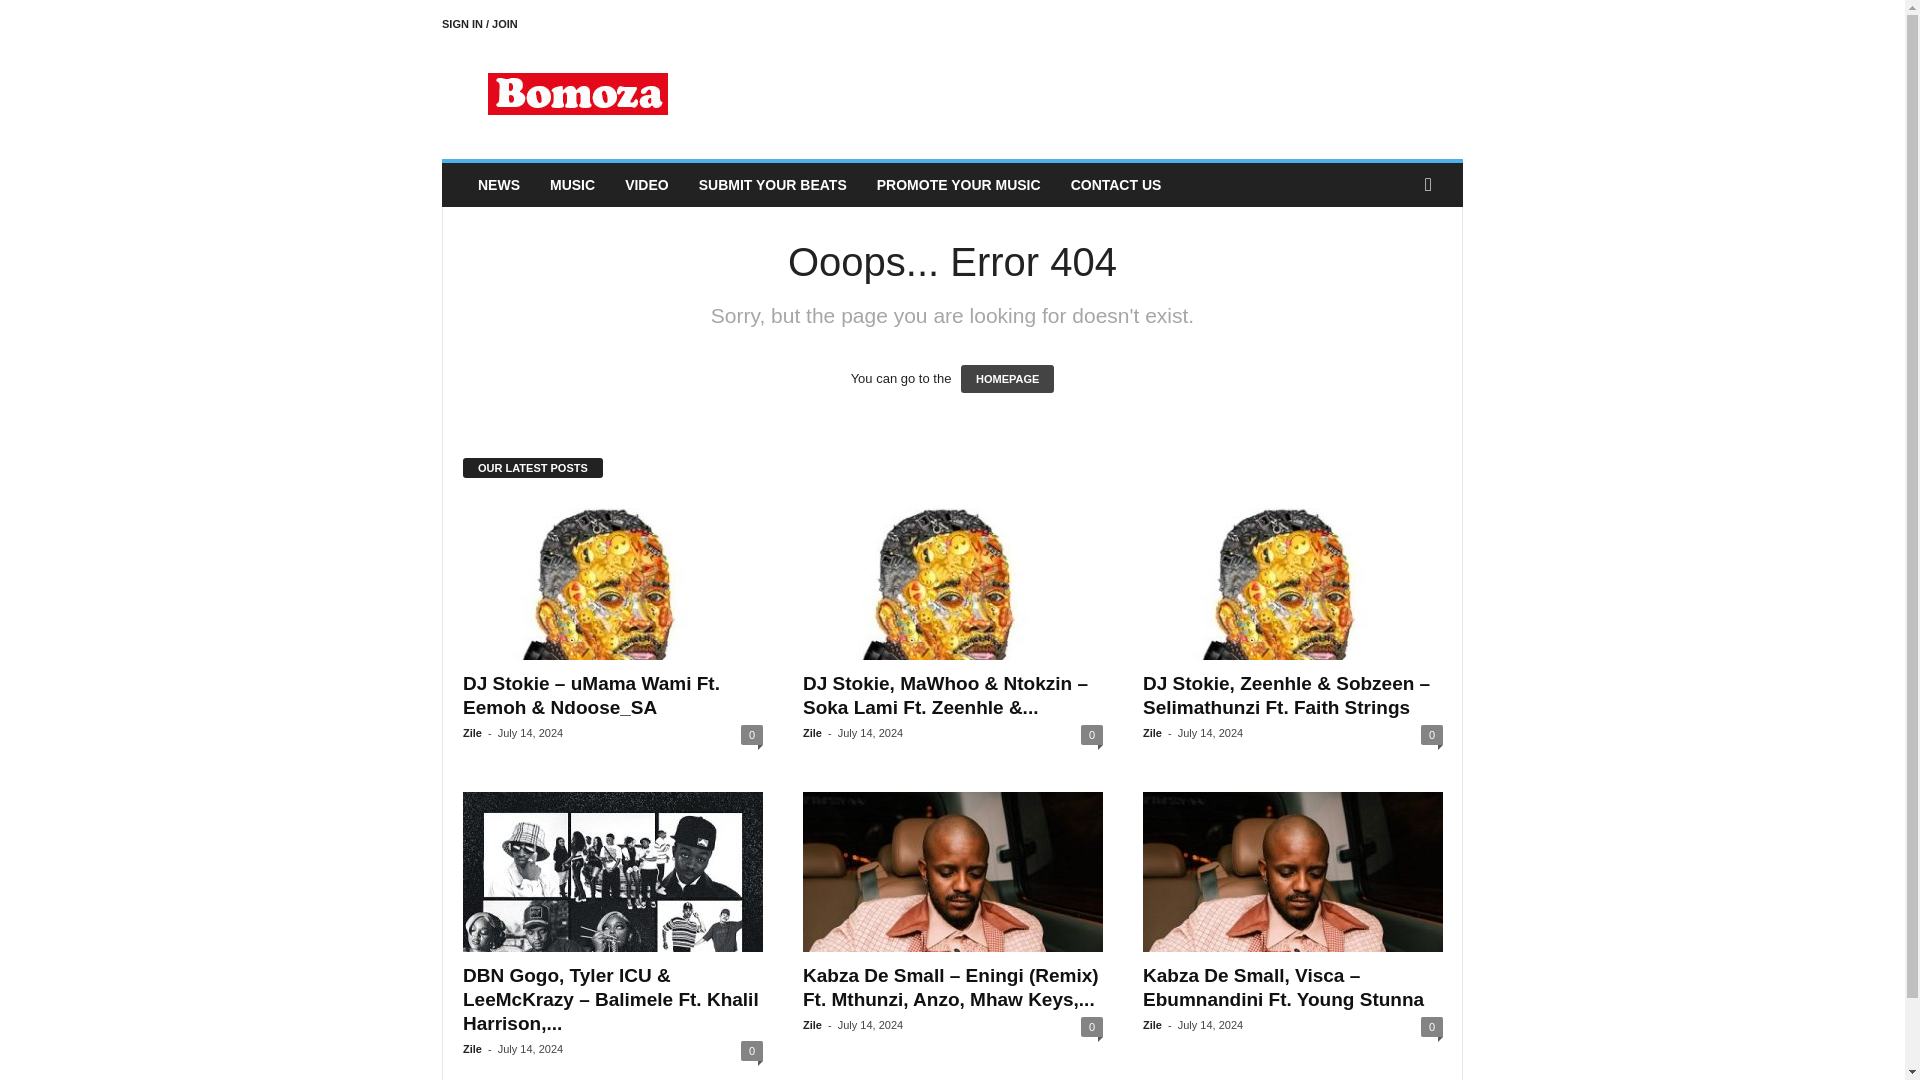 The image size is (1920, 1080). What do you see at coordinates (752, 1050) in the screenshot?
I see `0` at bounding box center [752, 1050].